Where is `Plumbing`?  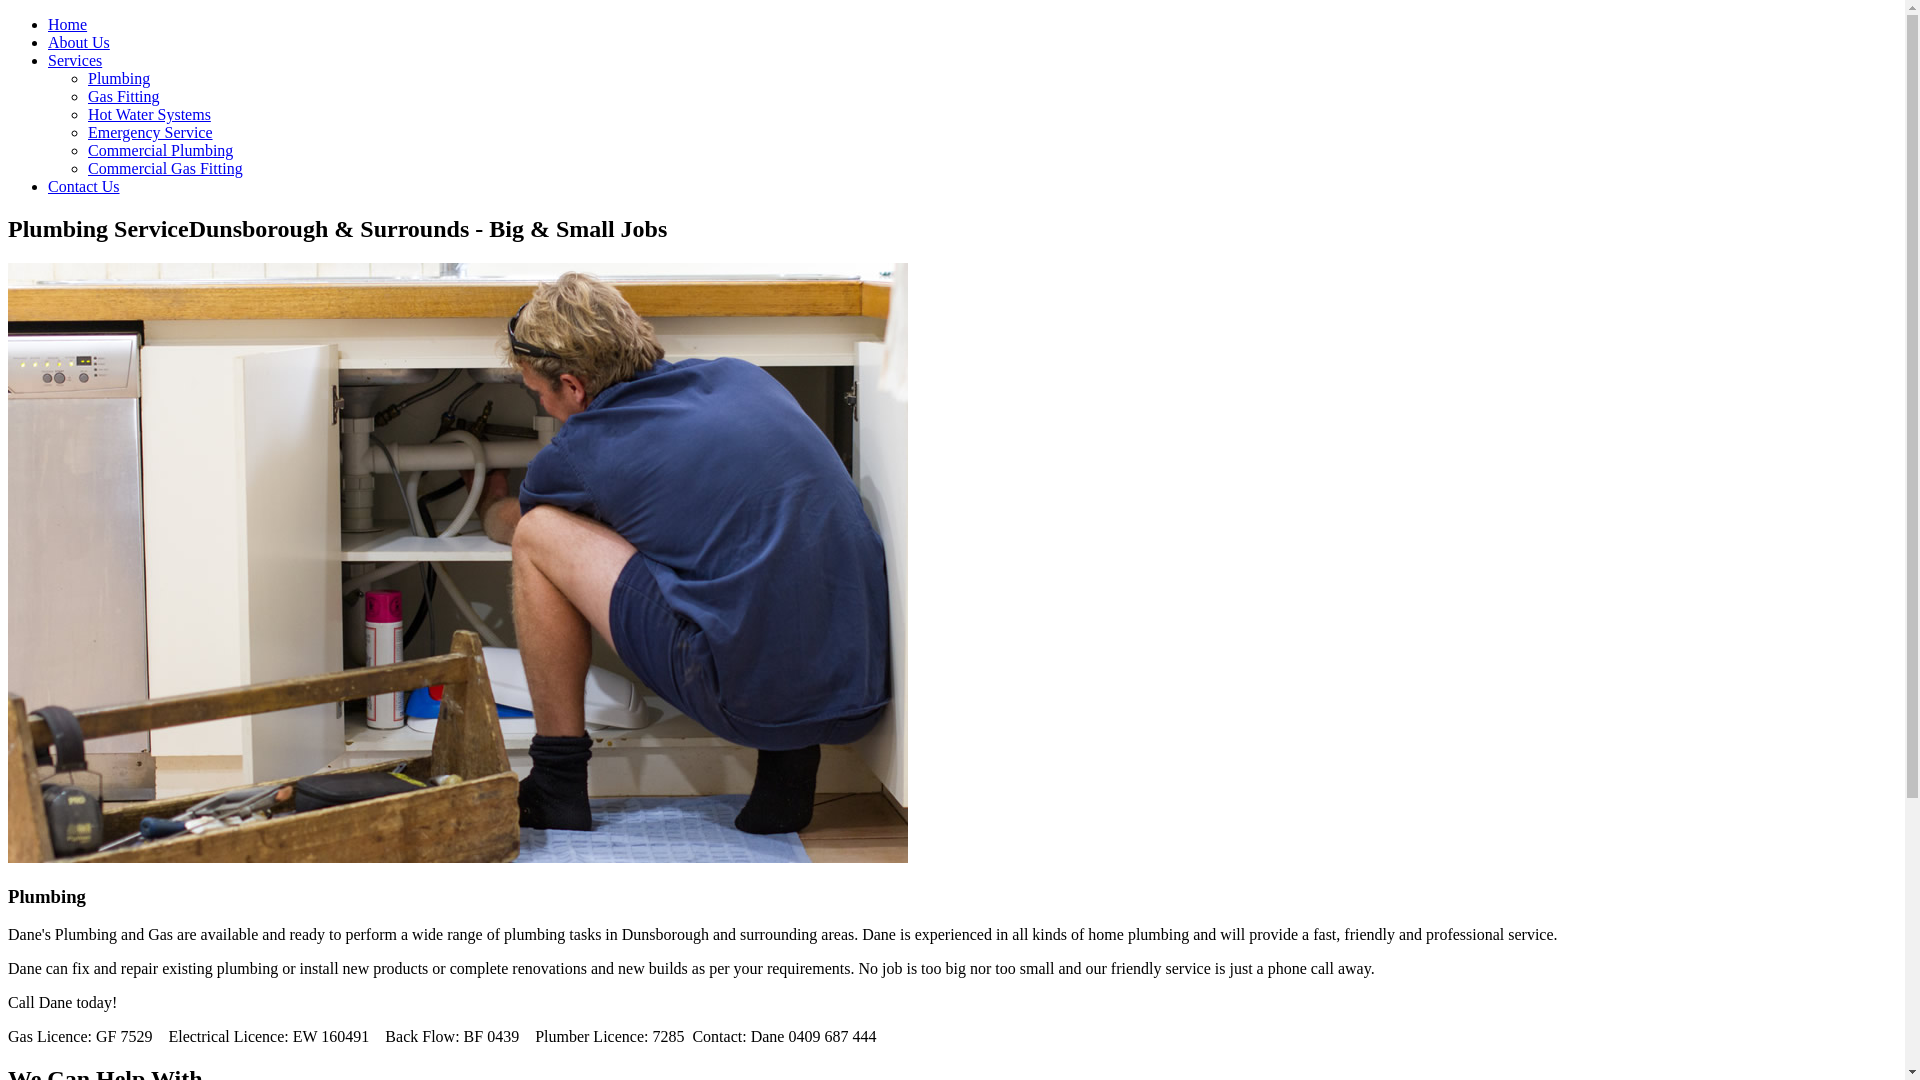
Plumbing is located at coordinates (119, 78).